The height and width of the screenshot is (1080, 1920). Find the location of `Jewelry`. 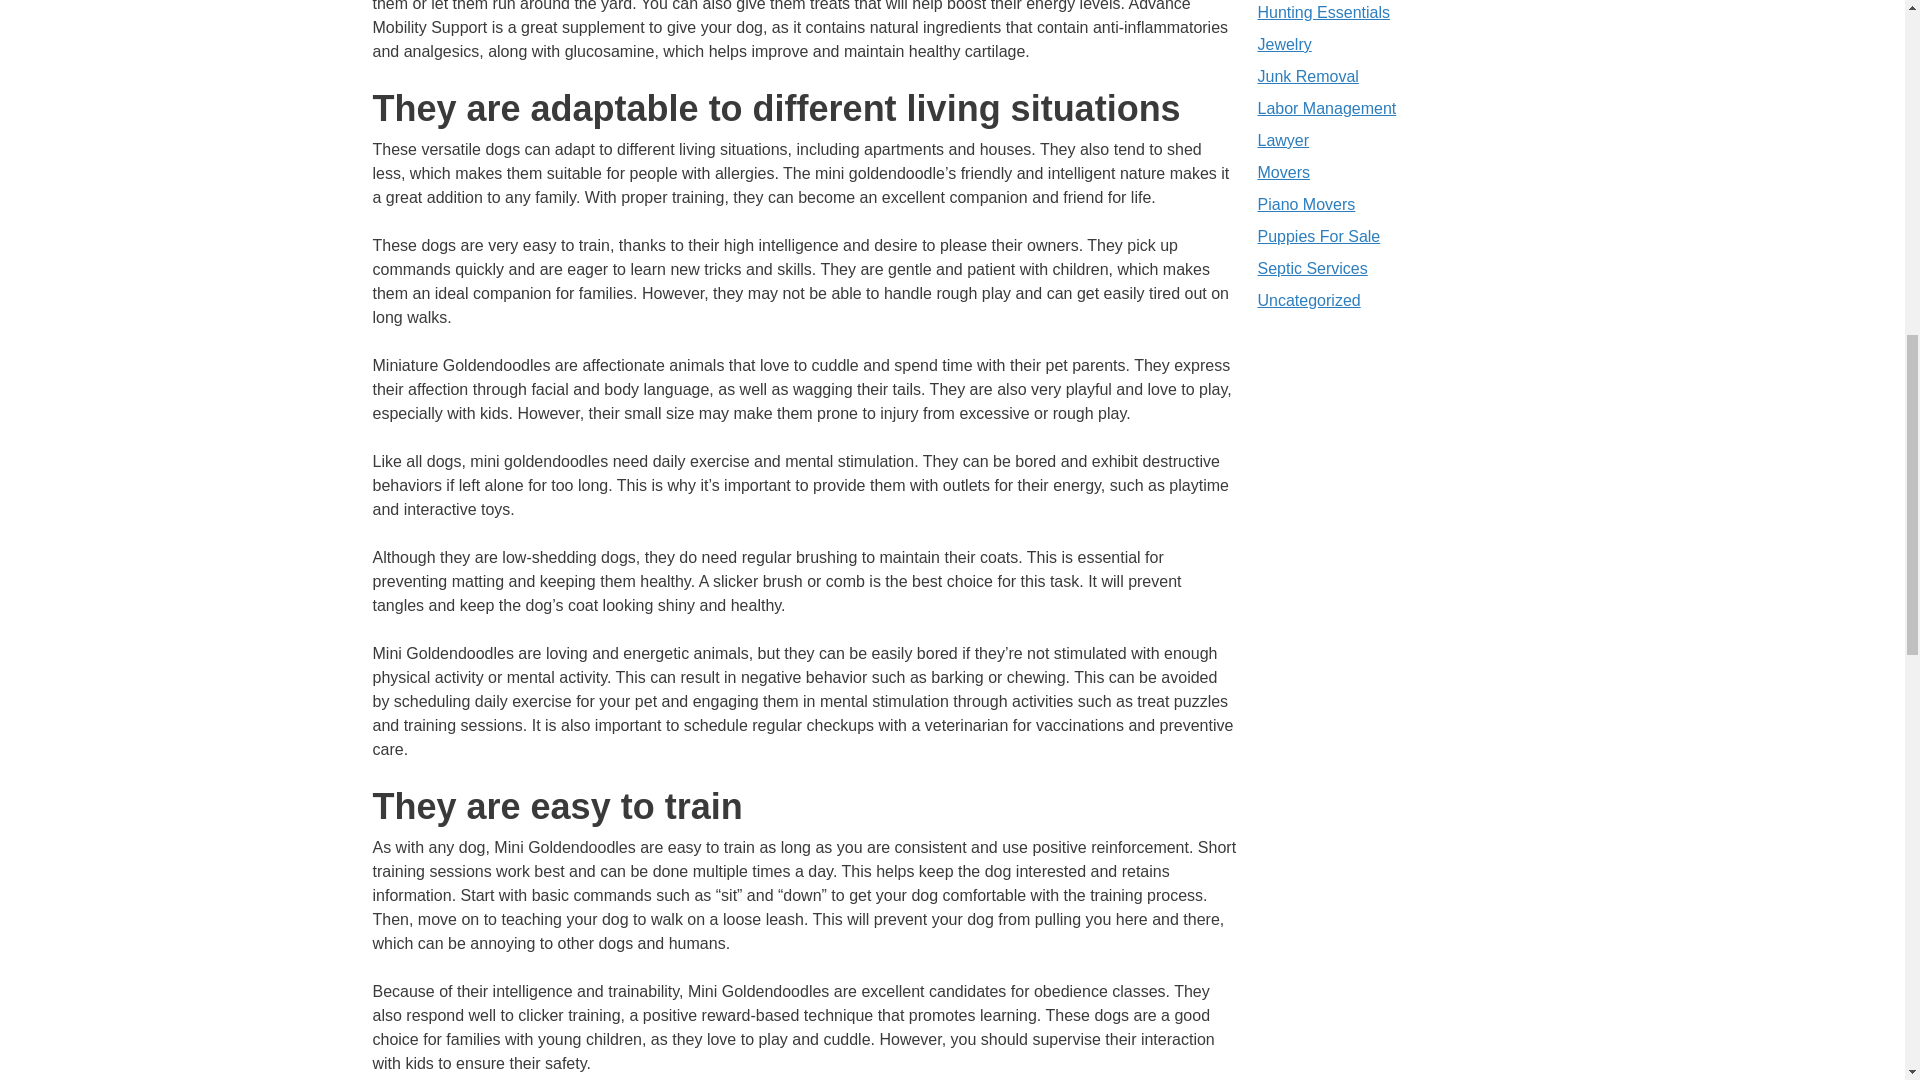

Jewelry is located at coordinates (1284, 44).